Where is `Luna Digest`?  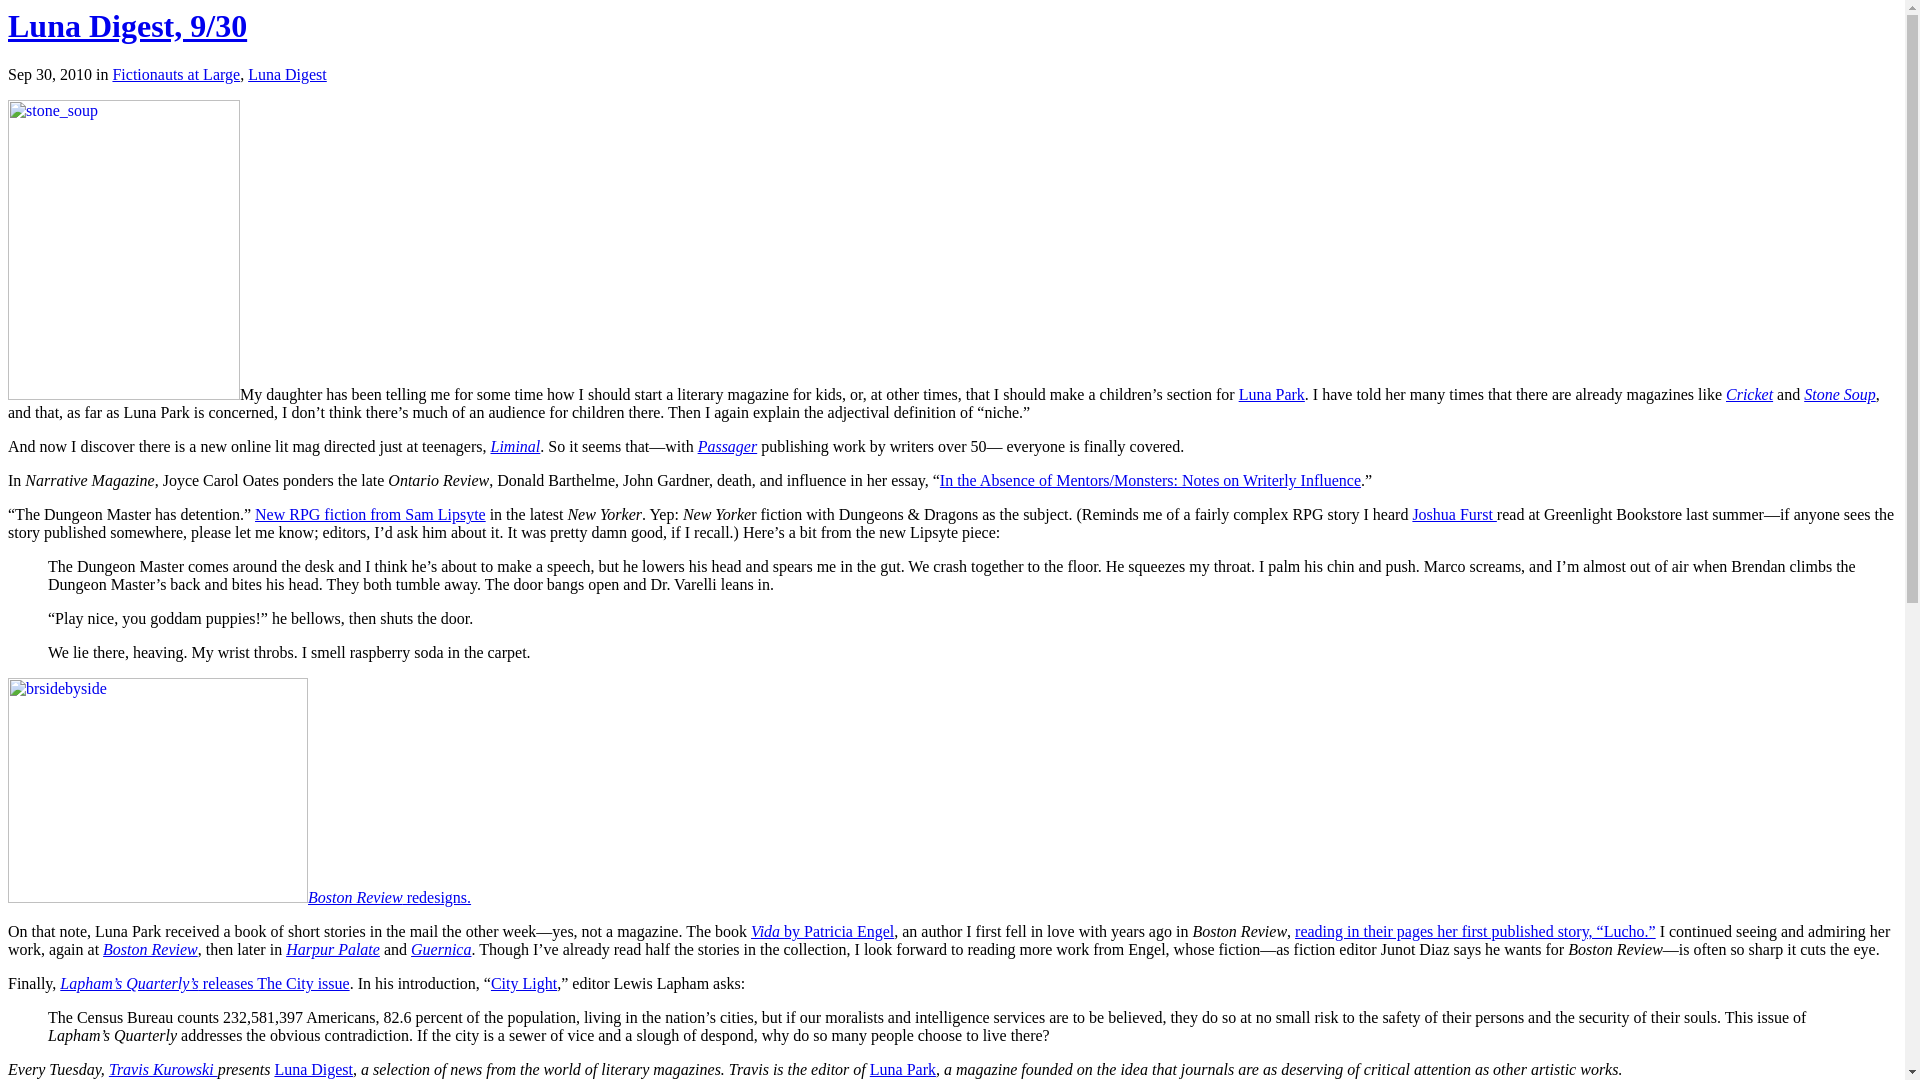
Luna Digest is located at coordinates (286, 74).